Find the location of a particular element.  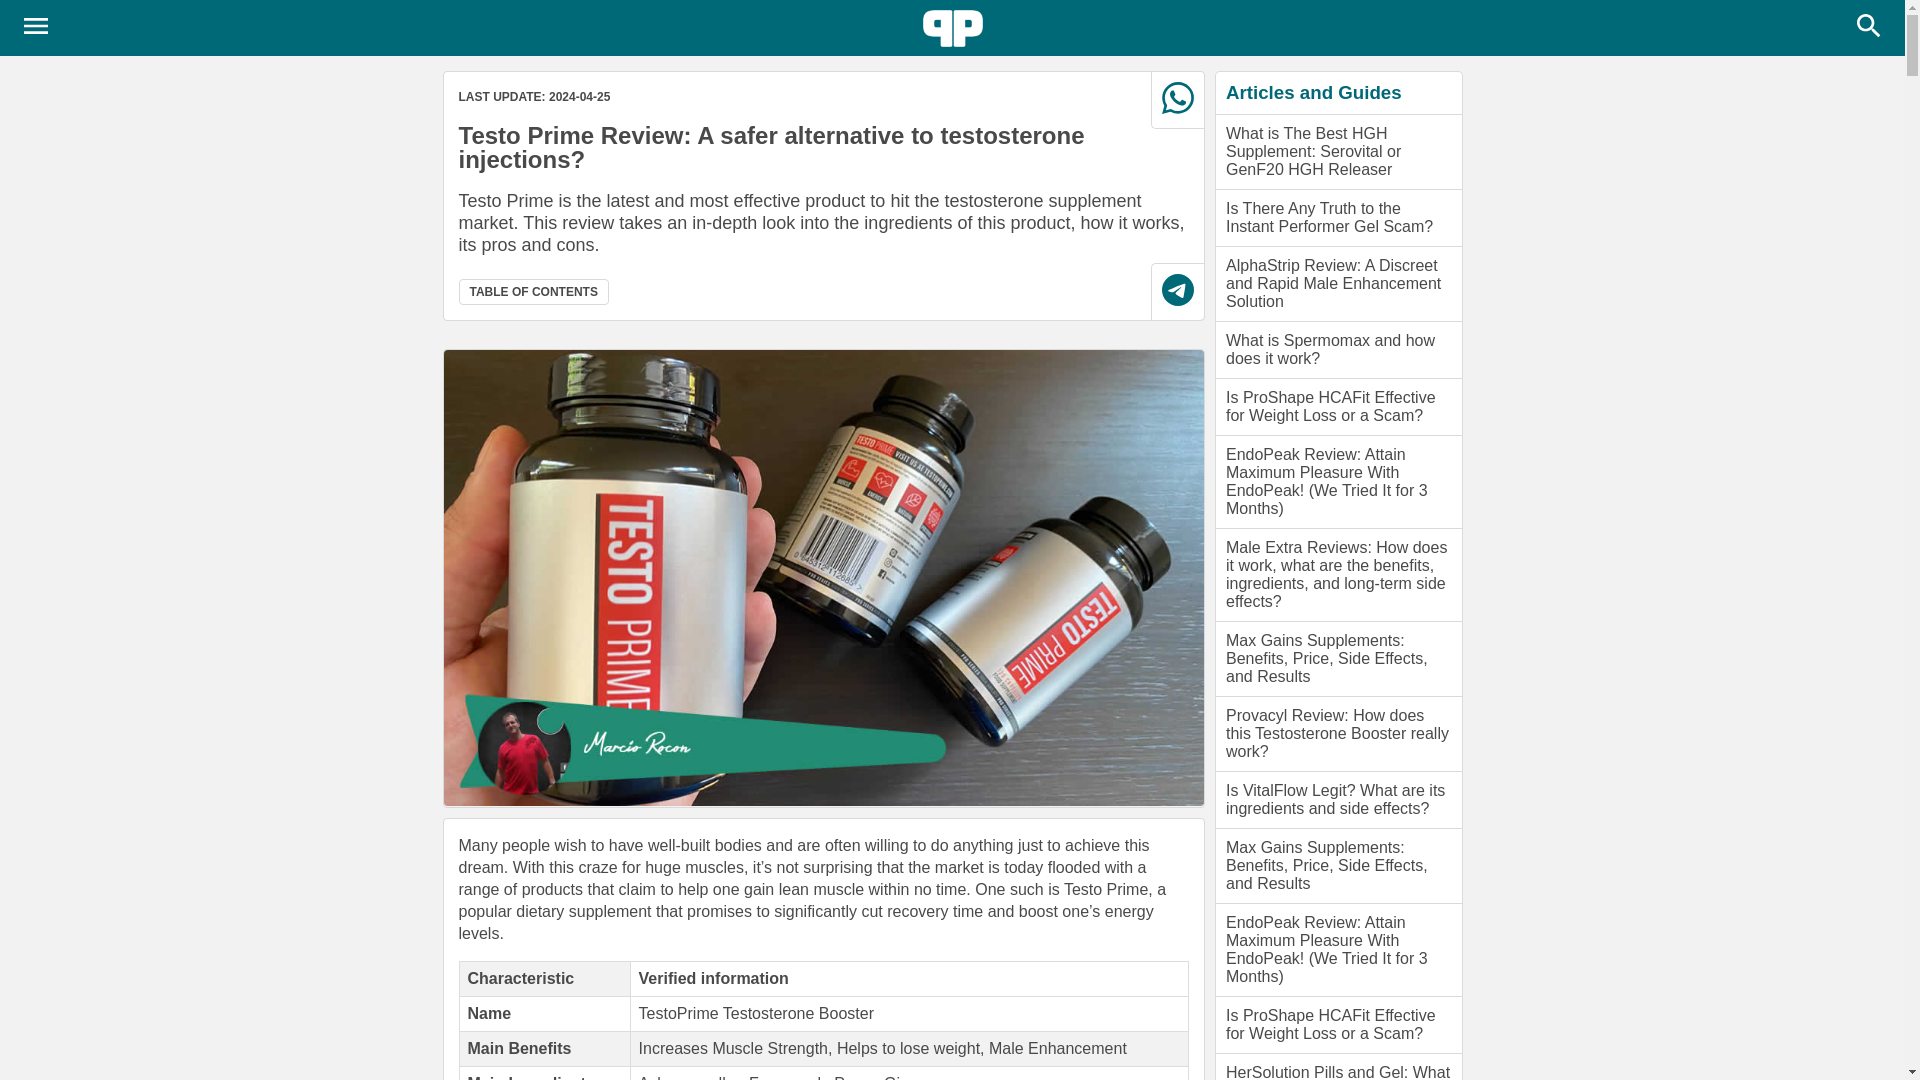

Telegram is located at coordinates (1176, 292).